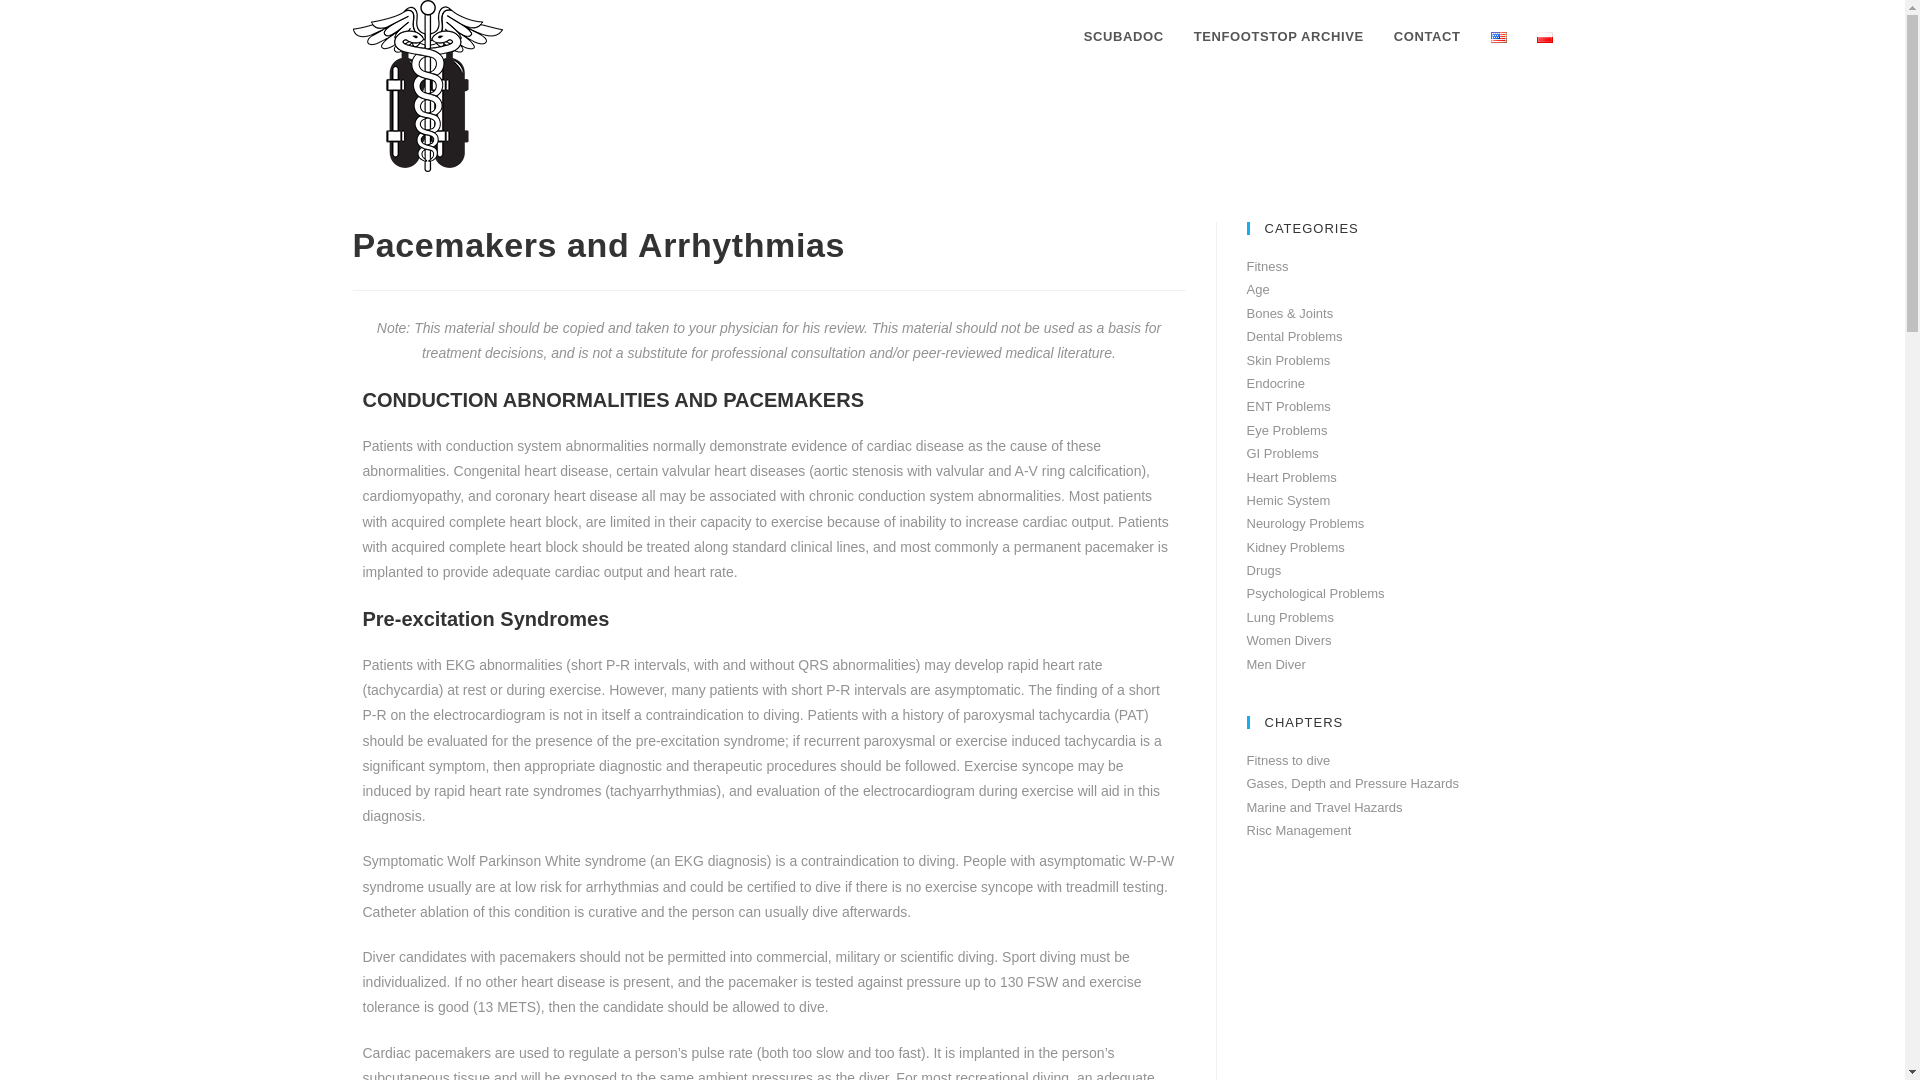  Describe the element at coordinates (1124, 37) in the screenshot. I see `SCUBADOC` at that location.